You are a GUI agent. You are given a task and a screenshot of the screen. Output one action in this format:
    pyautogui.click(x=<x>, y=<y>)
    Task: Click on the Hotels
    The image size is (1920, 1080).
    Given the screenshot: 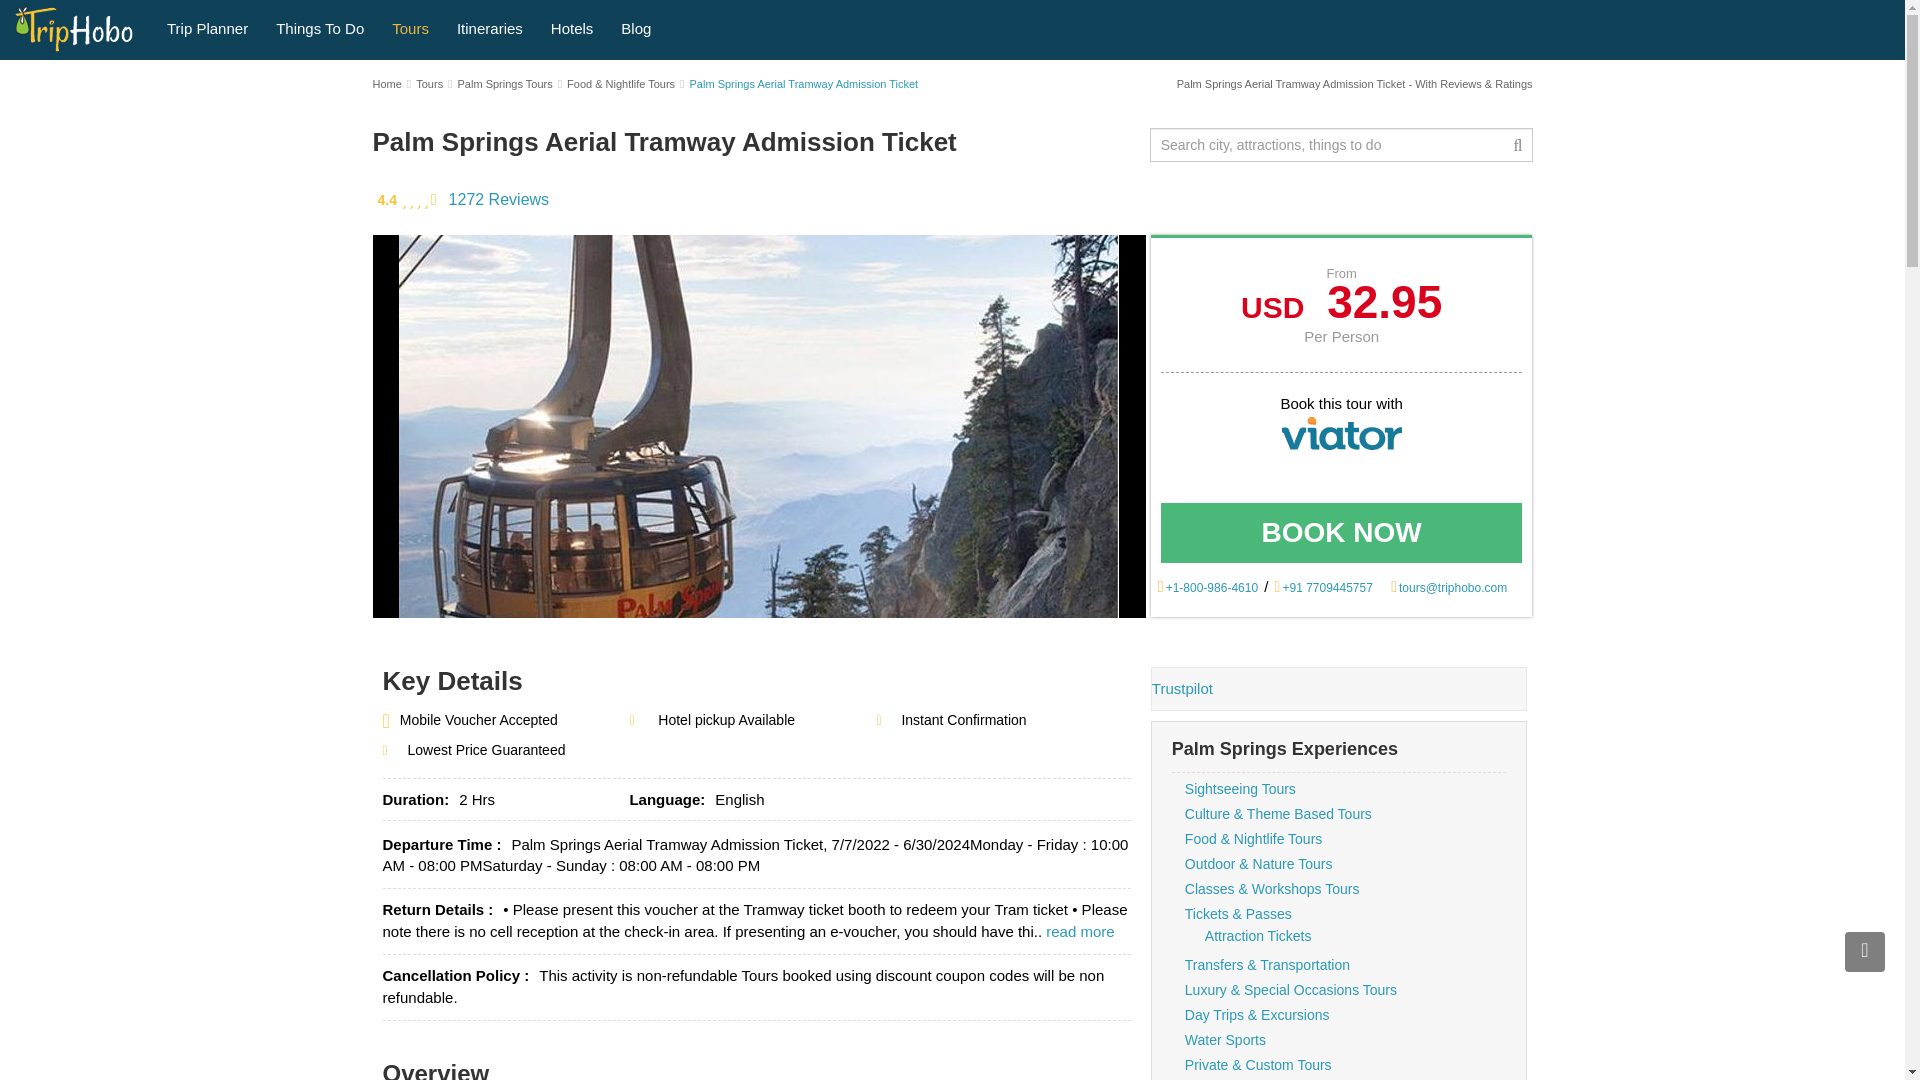 What is the action you would take?
    pyautogui.click(x=572, y=27)
    